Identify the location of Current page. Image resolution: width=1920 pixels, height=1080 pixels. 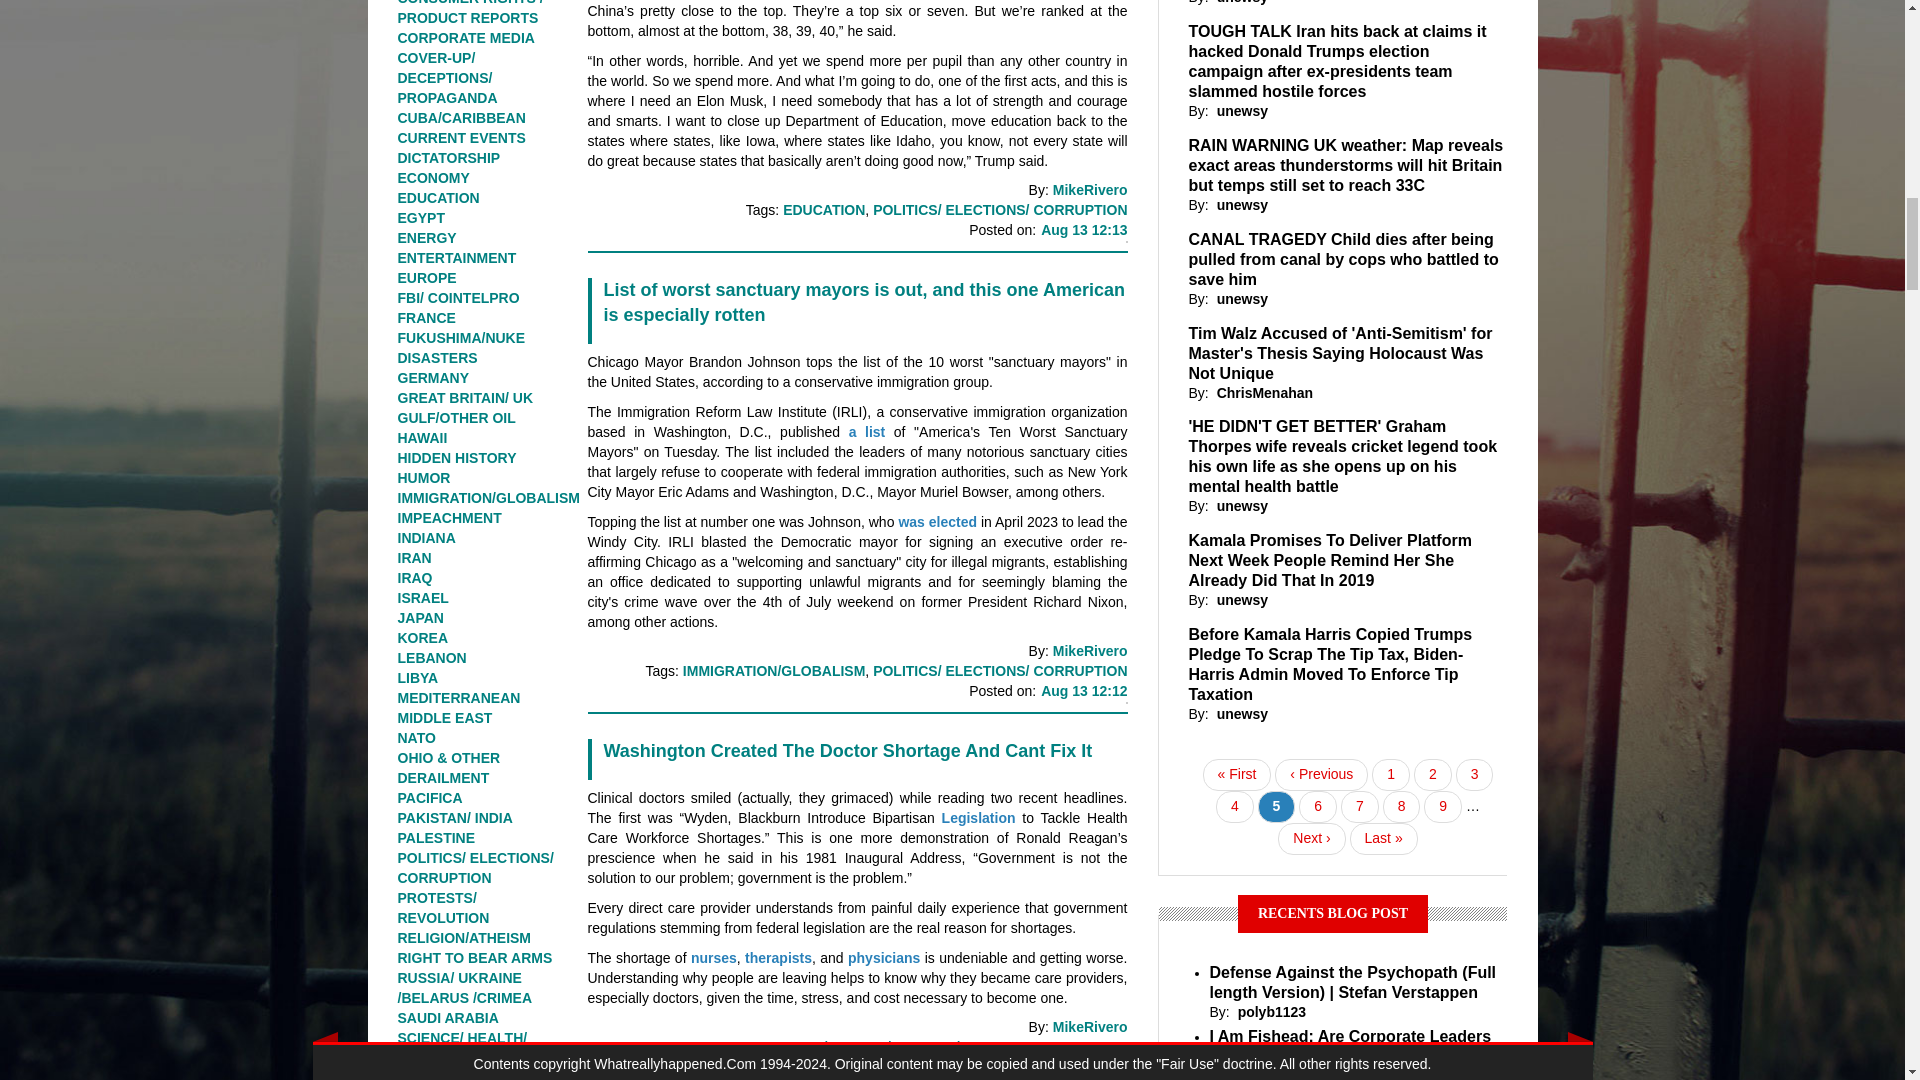
(1276, 806).